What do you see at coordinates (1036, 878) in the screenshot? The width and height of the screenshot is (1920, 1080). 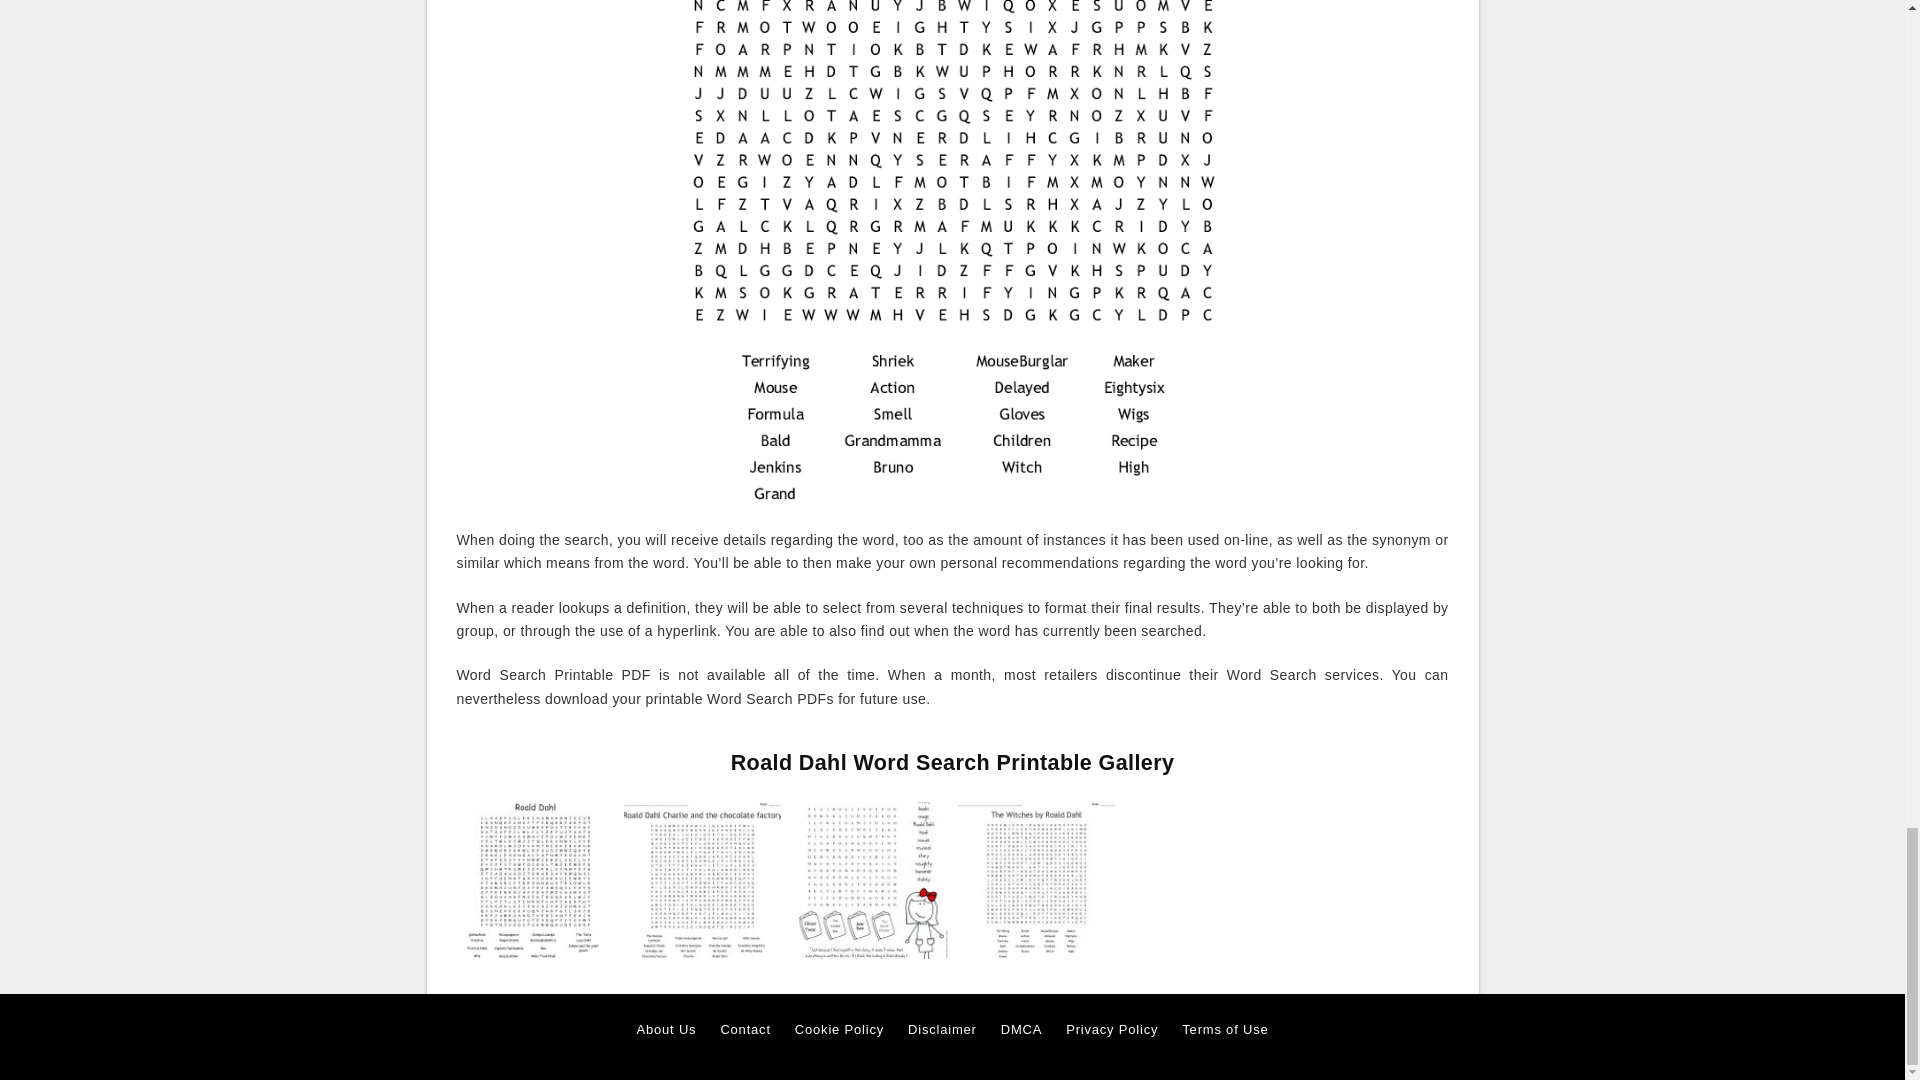 I see `The Witchesroald Dahl Word Search   Wordmint` at bounding box center [1036, 878].